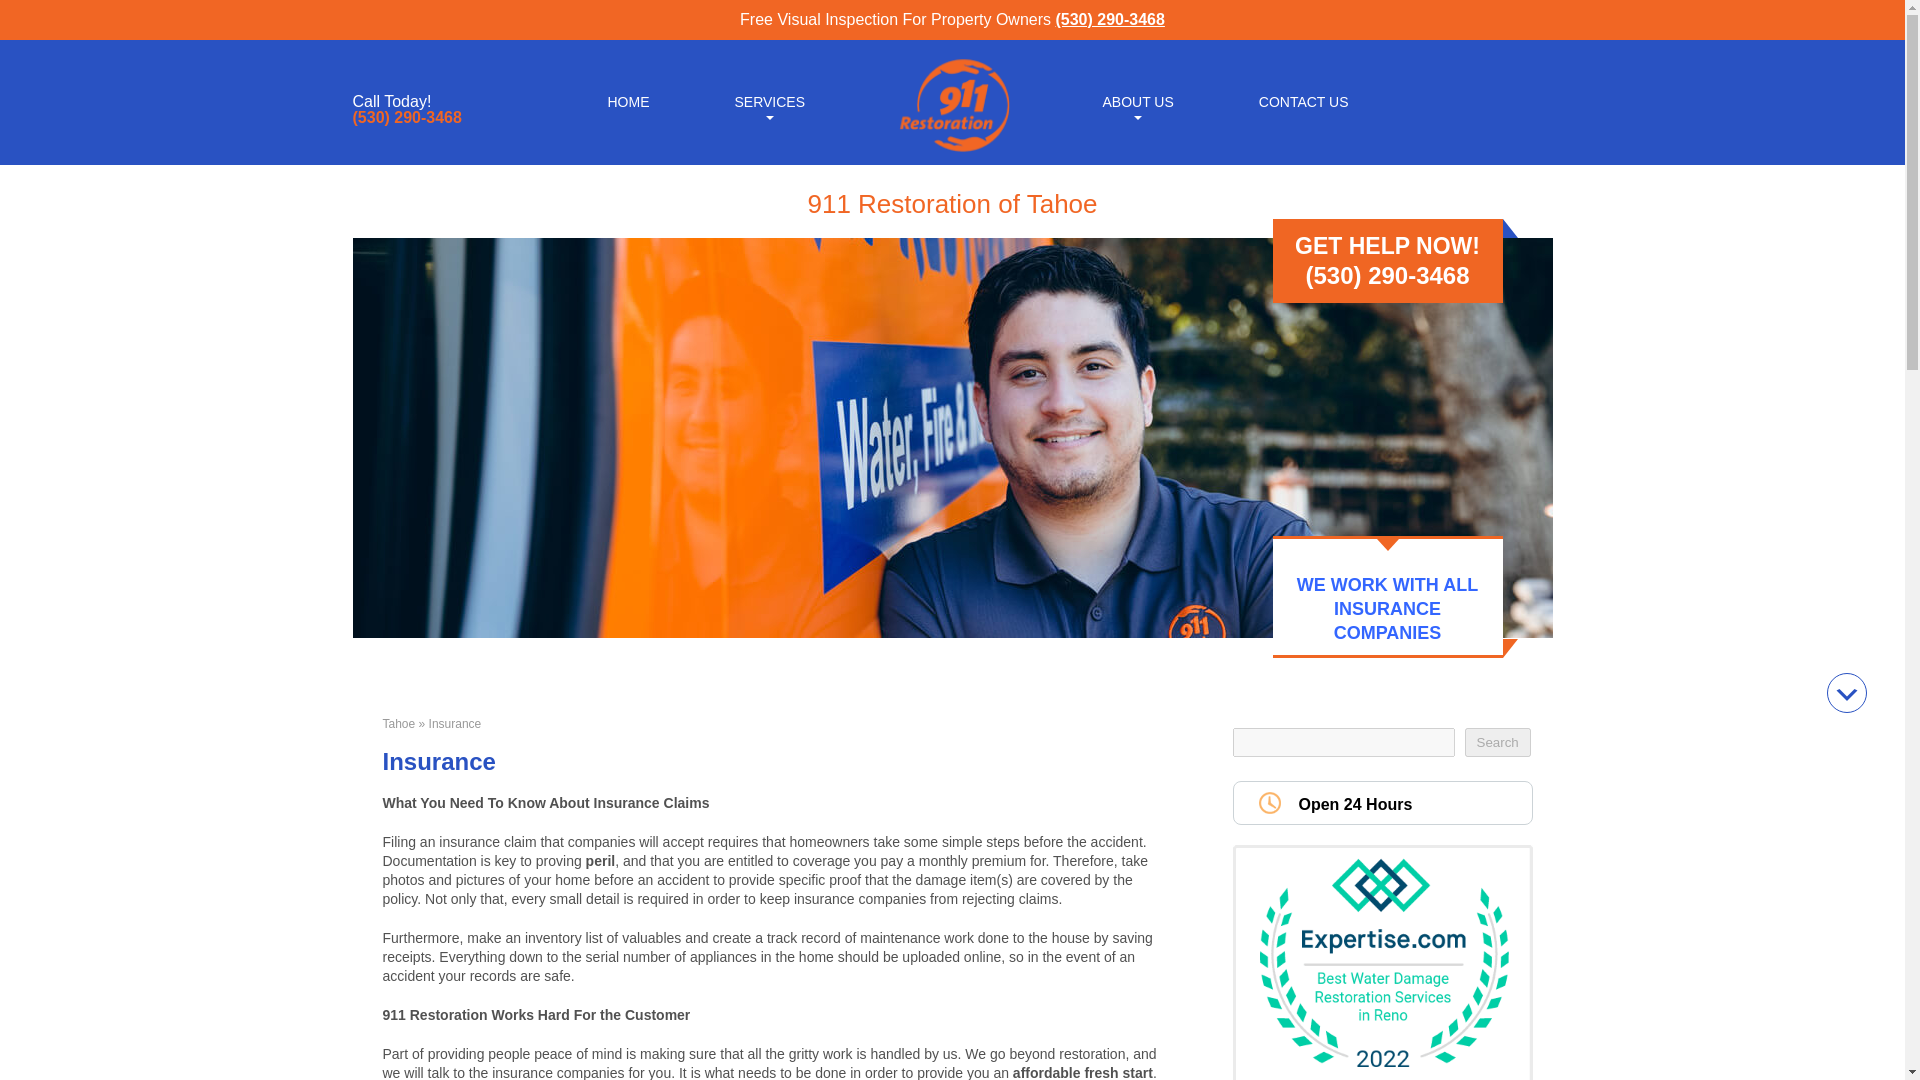  What do you see at coordinates (952, 152) in the screenshot?
I see `911 Water Damage Restoration Logo` at bounding box center [952, 152].